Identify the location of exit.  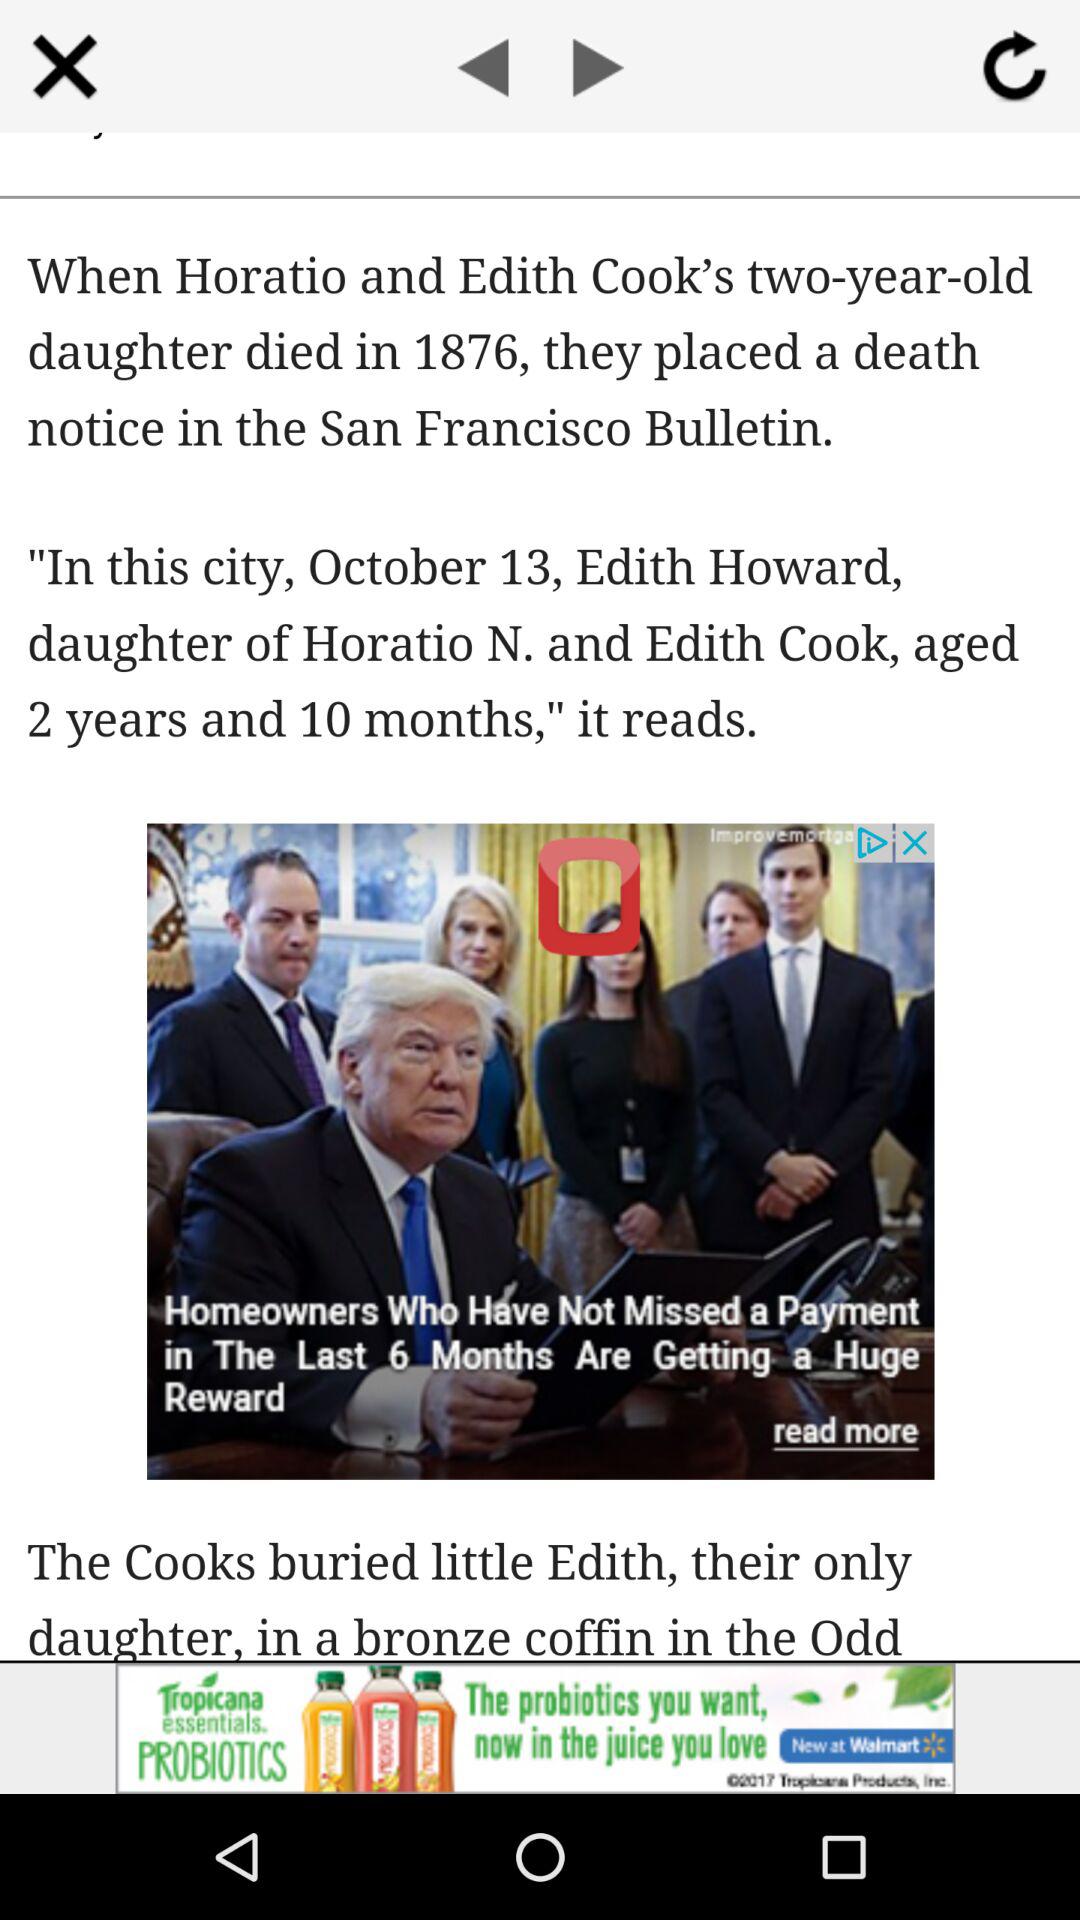
(64, 66).